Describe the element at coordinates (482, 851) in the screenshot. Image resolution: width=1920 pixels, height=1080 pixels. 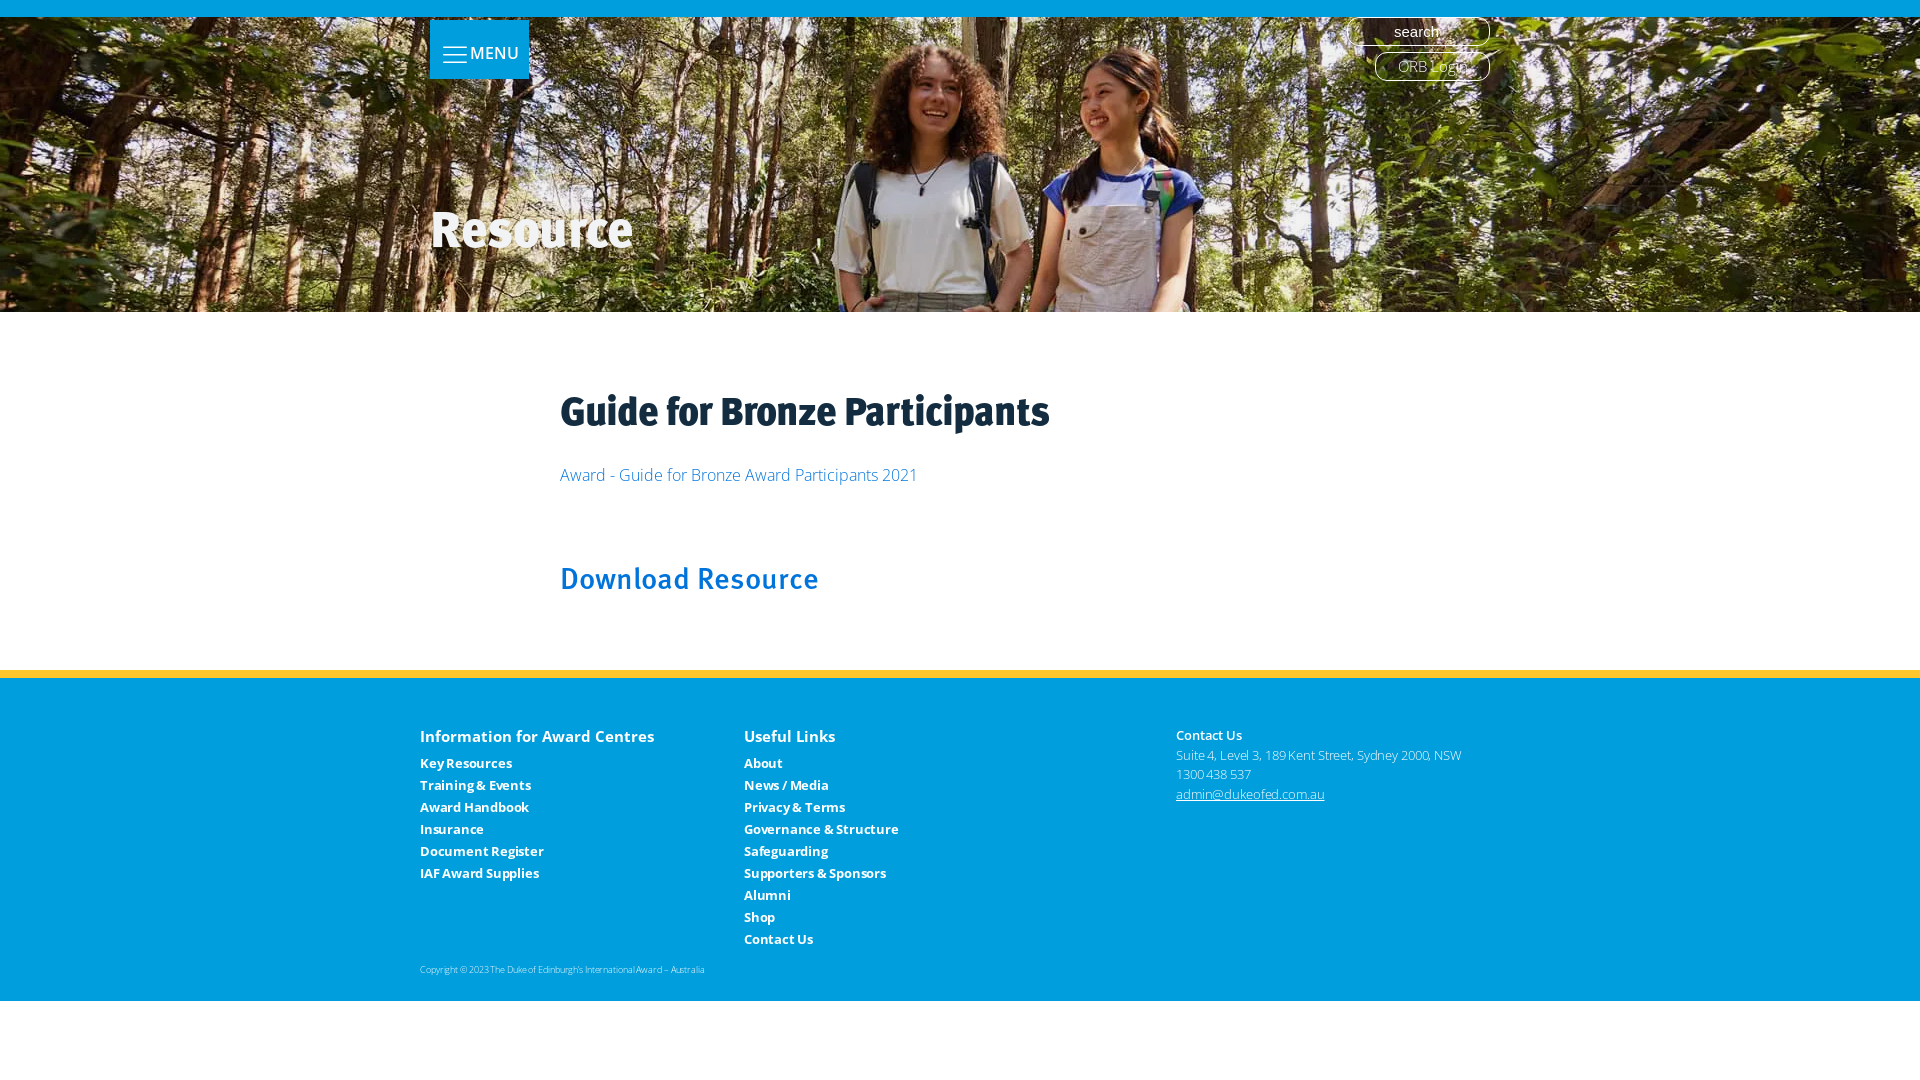
I see `Document Register` at that location.